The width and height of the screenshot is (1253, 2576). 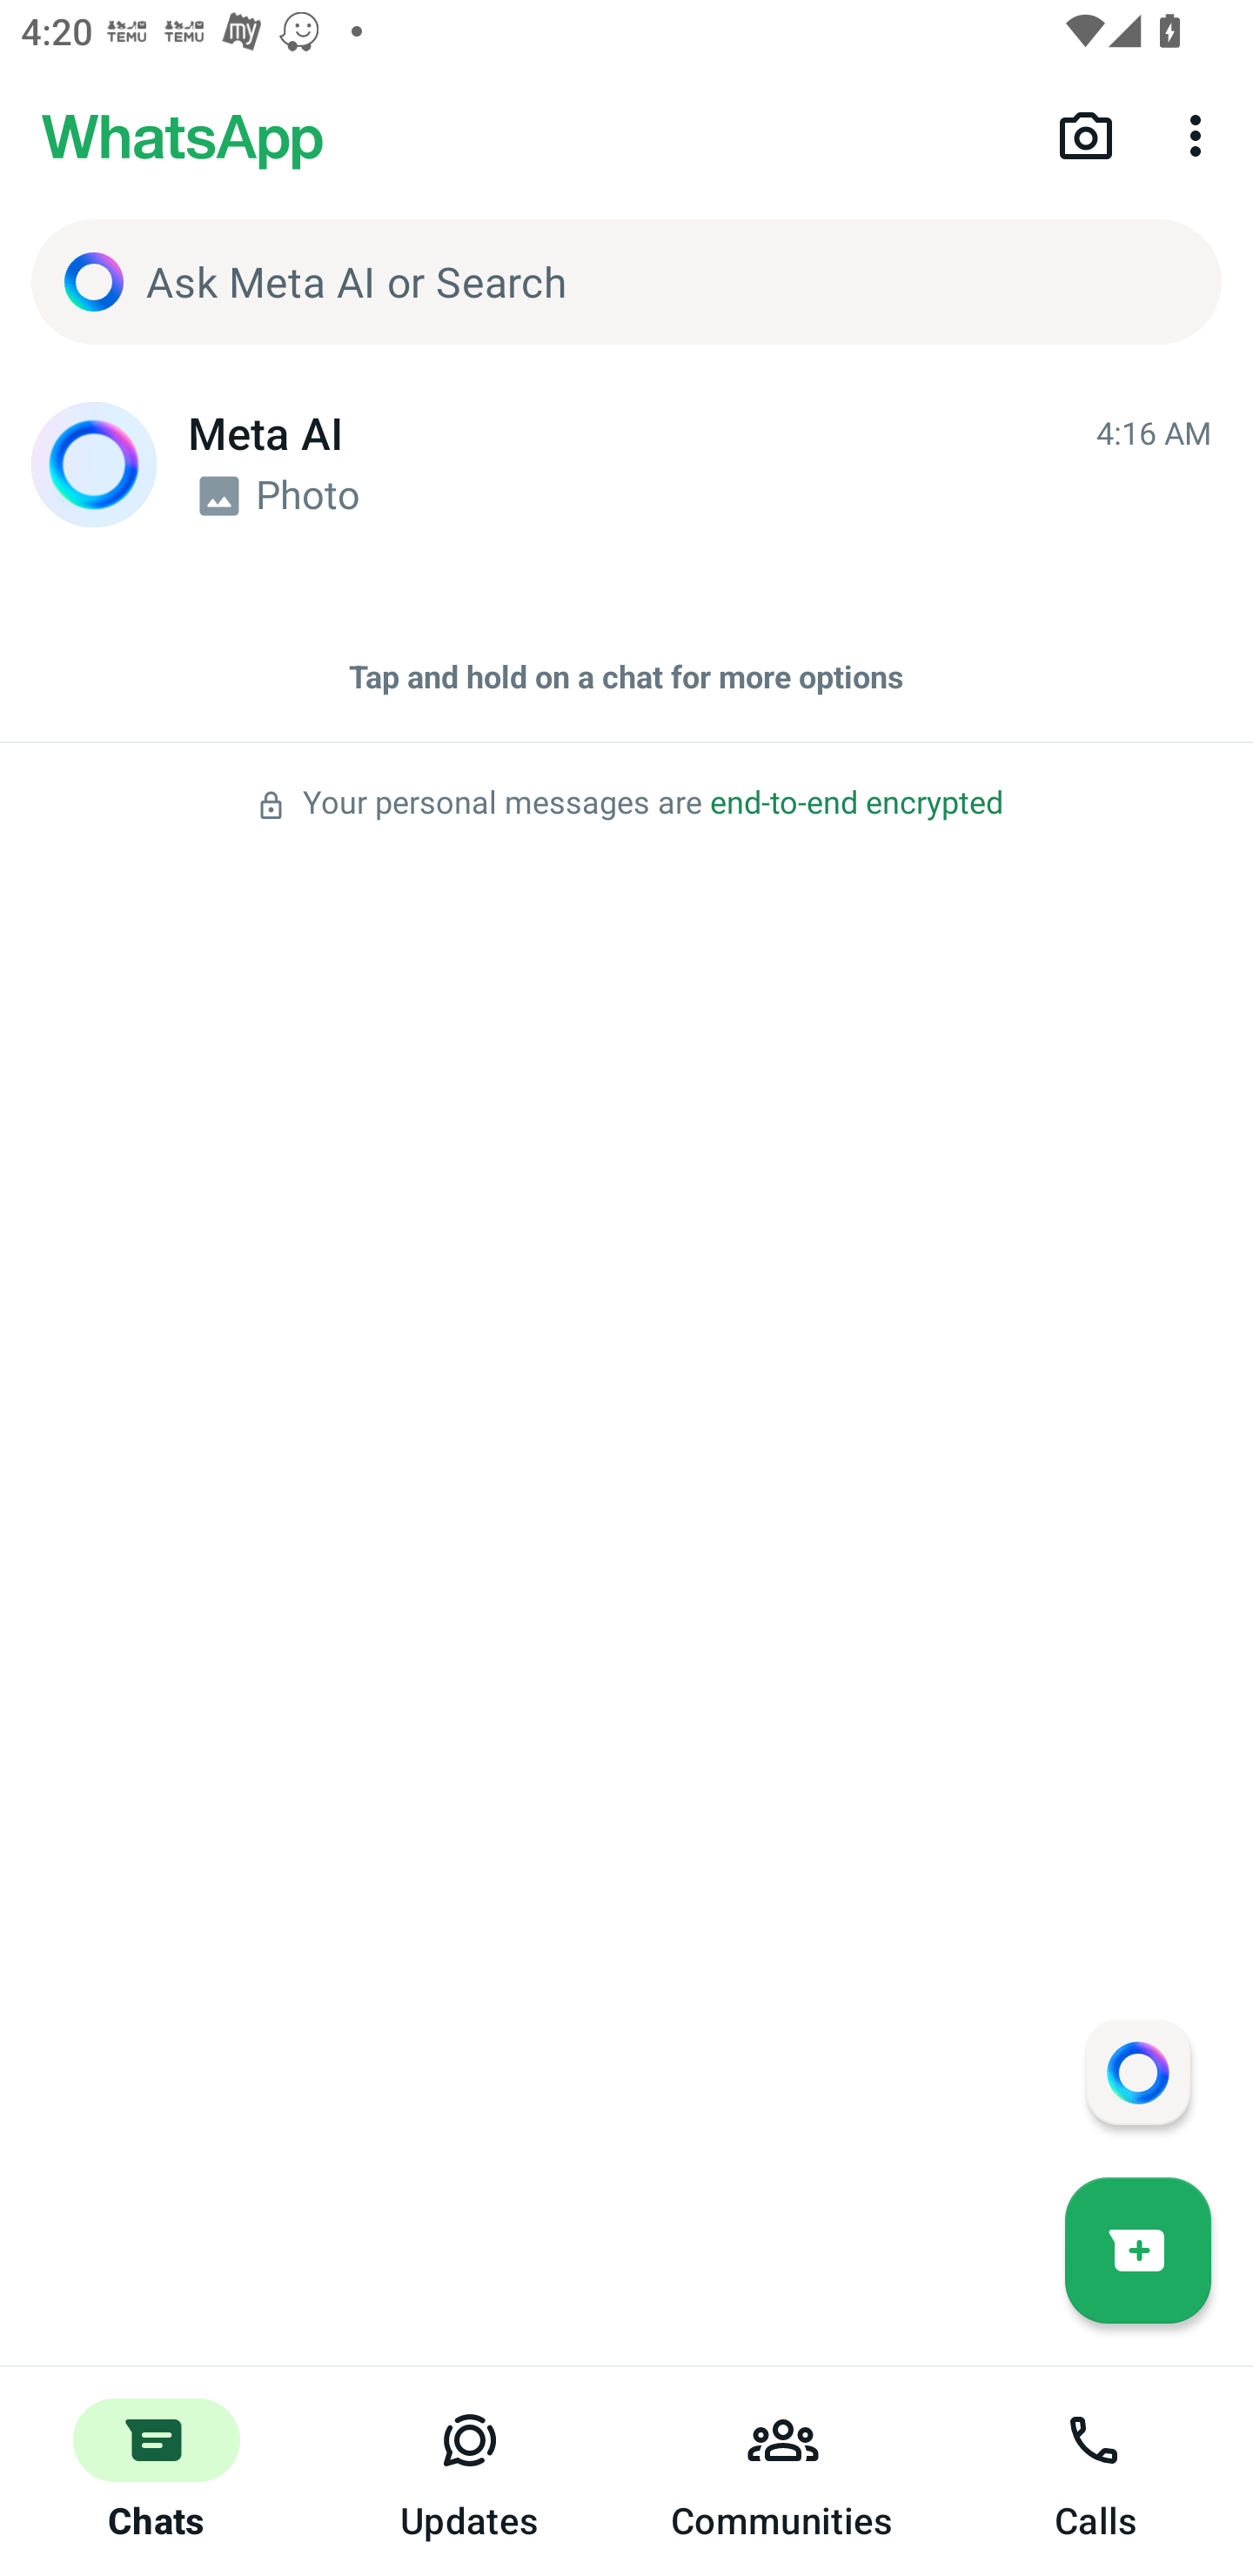 I want to click on Updates, so click(x=470, y=2472).